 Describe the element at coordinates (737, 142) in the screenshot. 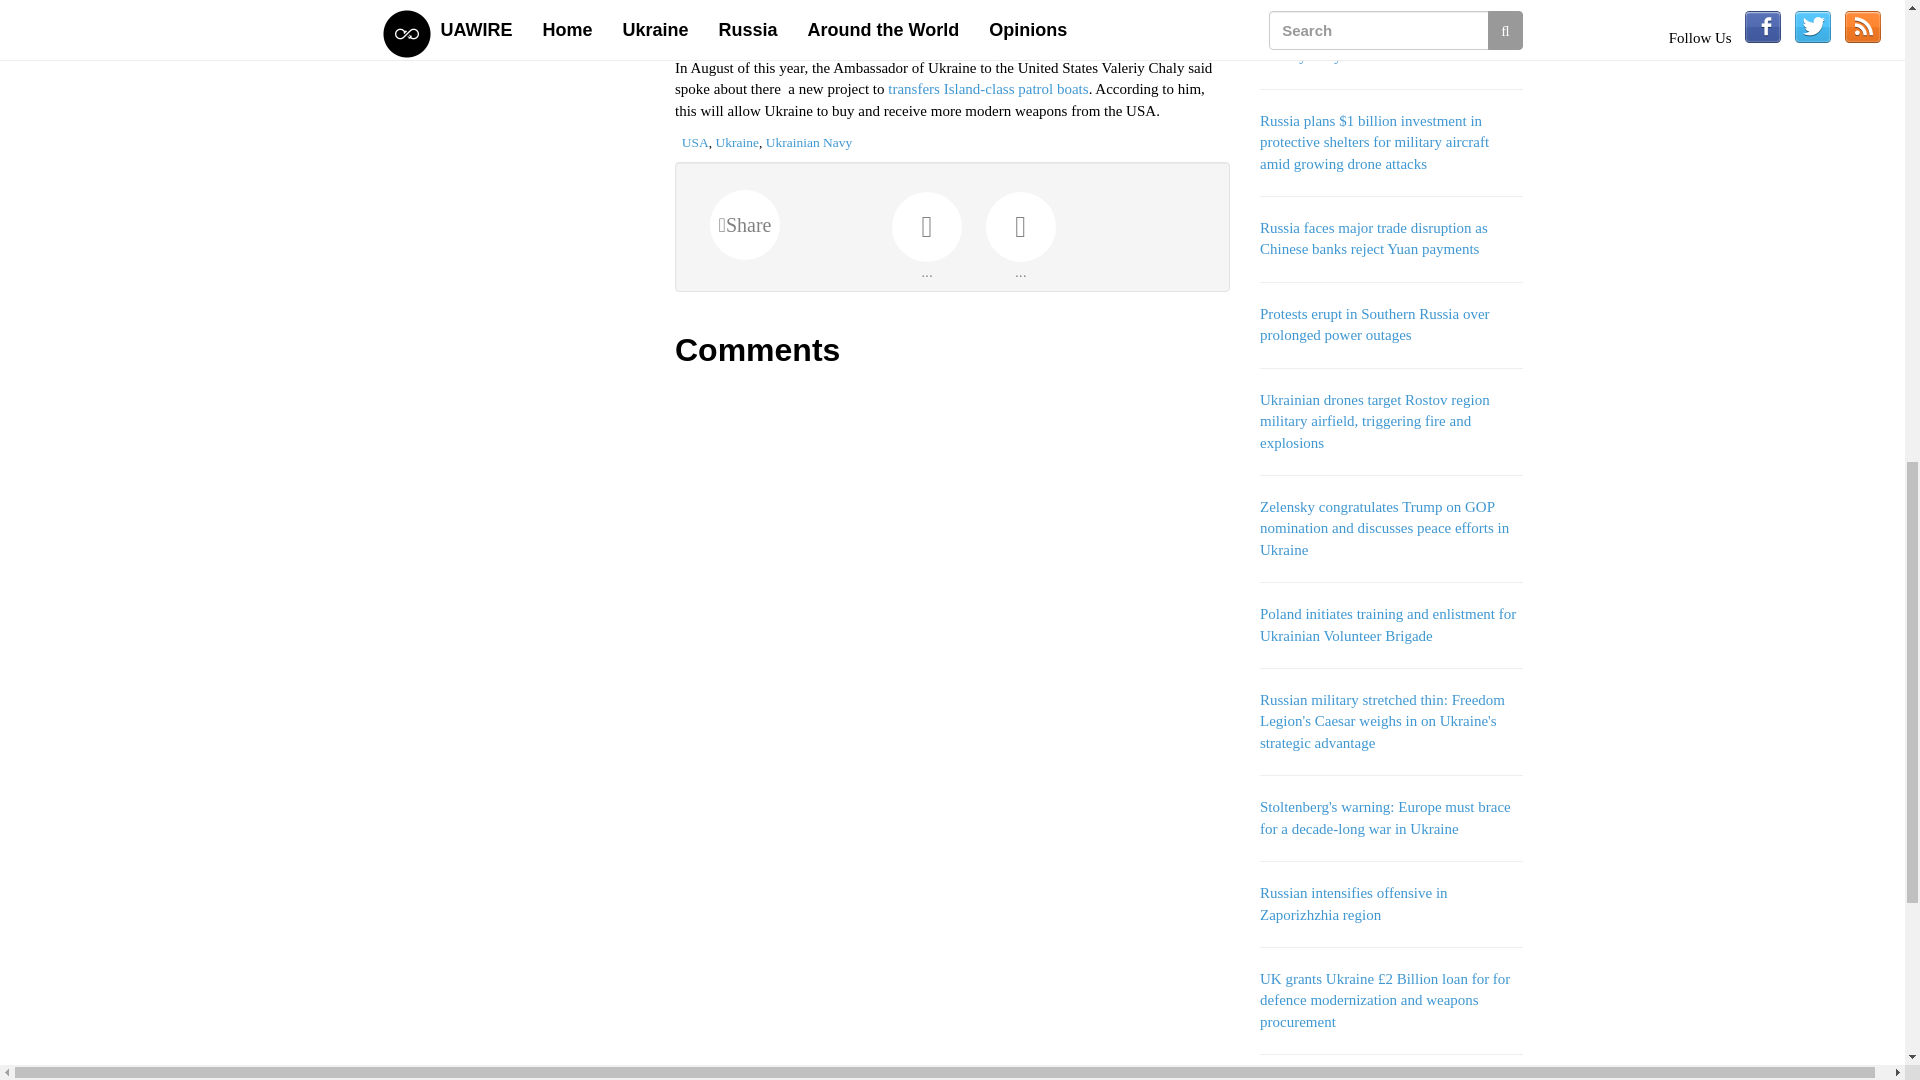

I see `Ukraine` at that location.